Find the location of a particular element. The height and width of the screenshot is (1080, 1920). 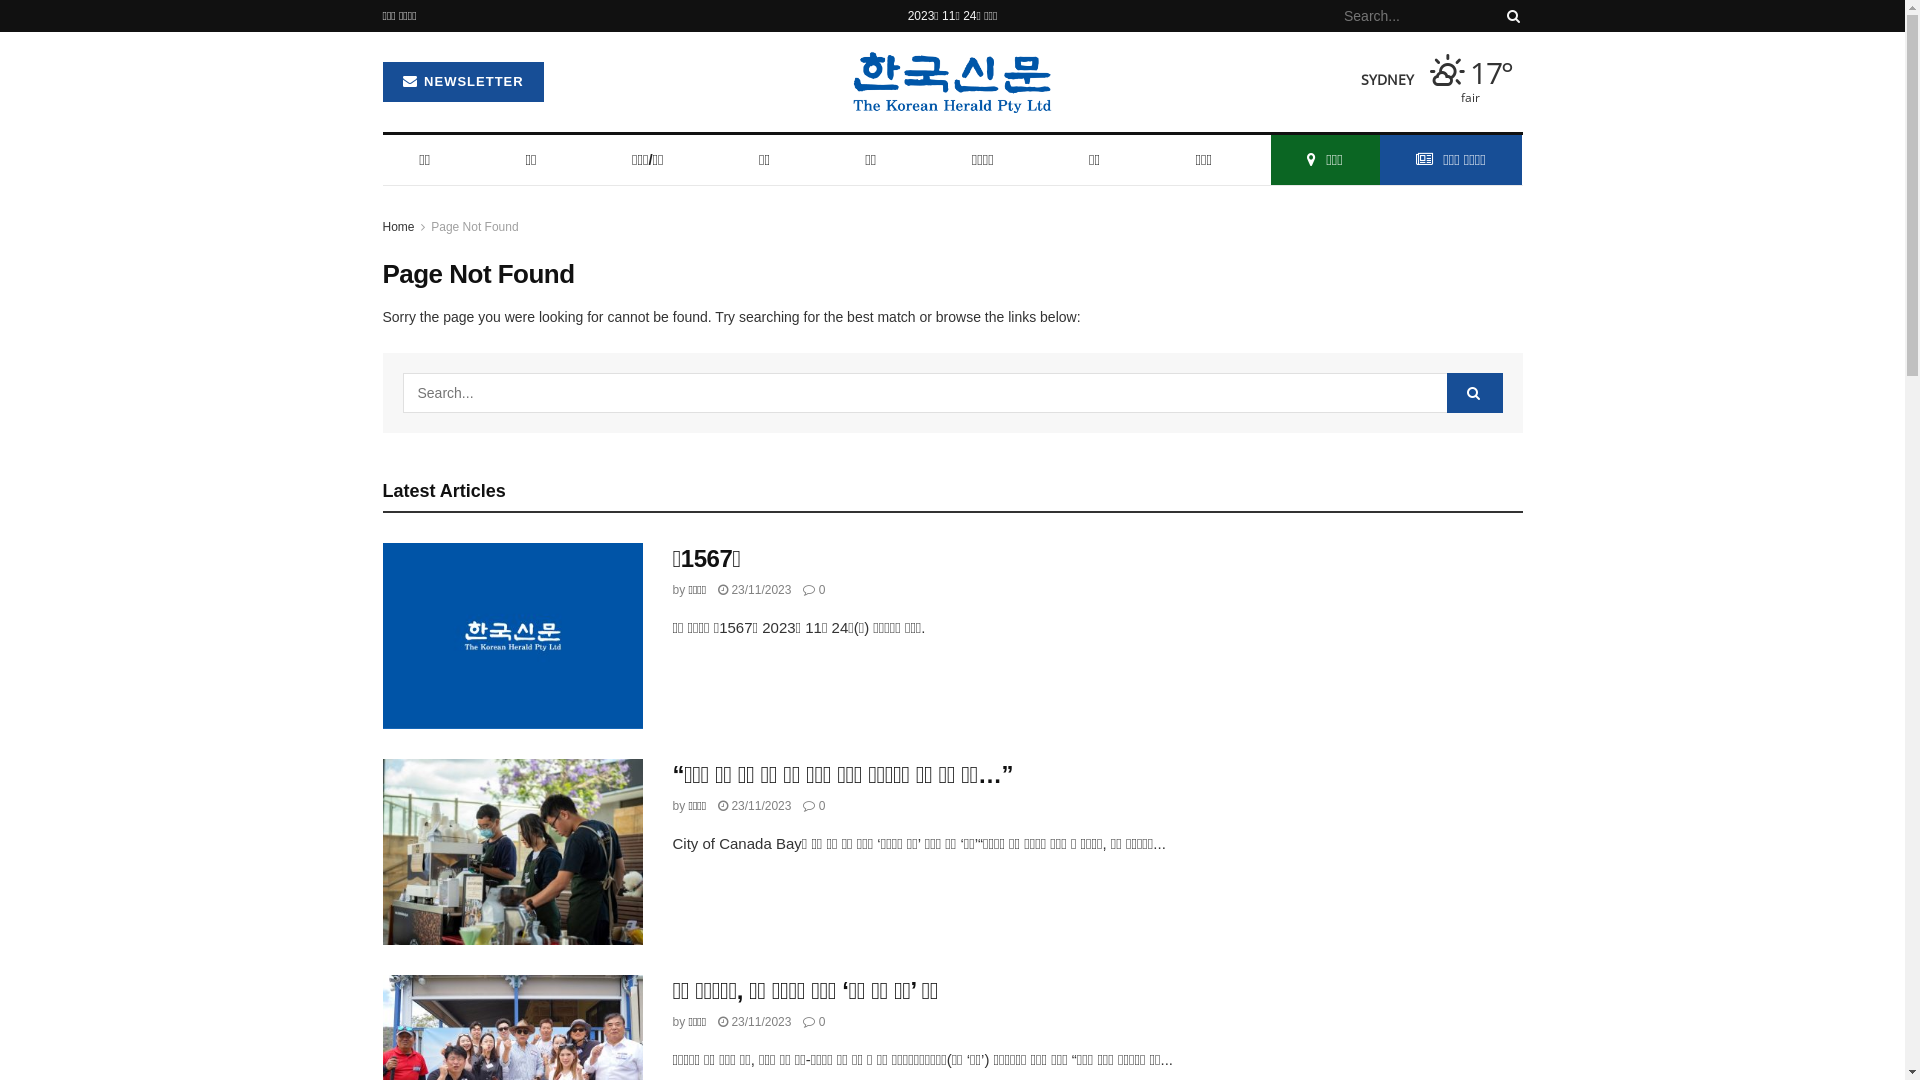

0 is located at coordinates (814, 1022).